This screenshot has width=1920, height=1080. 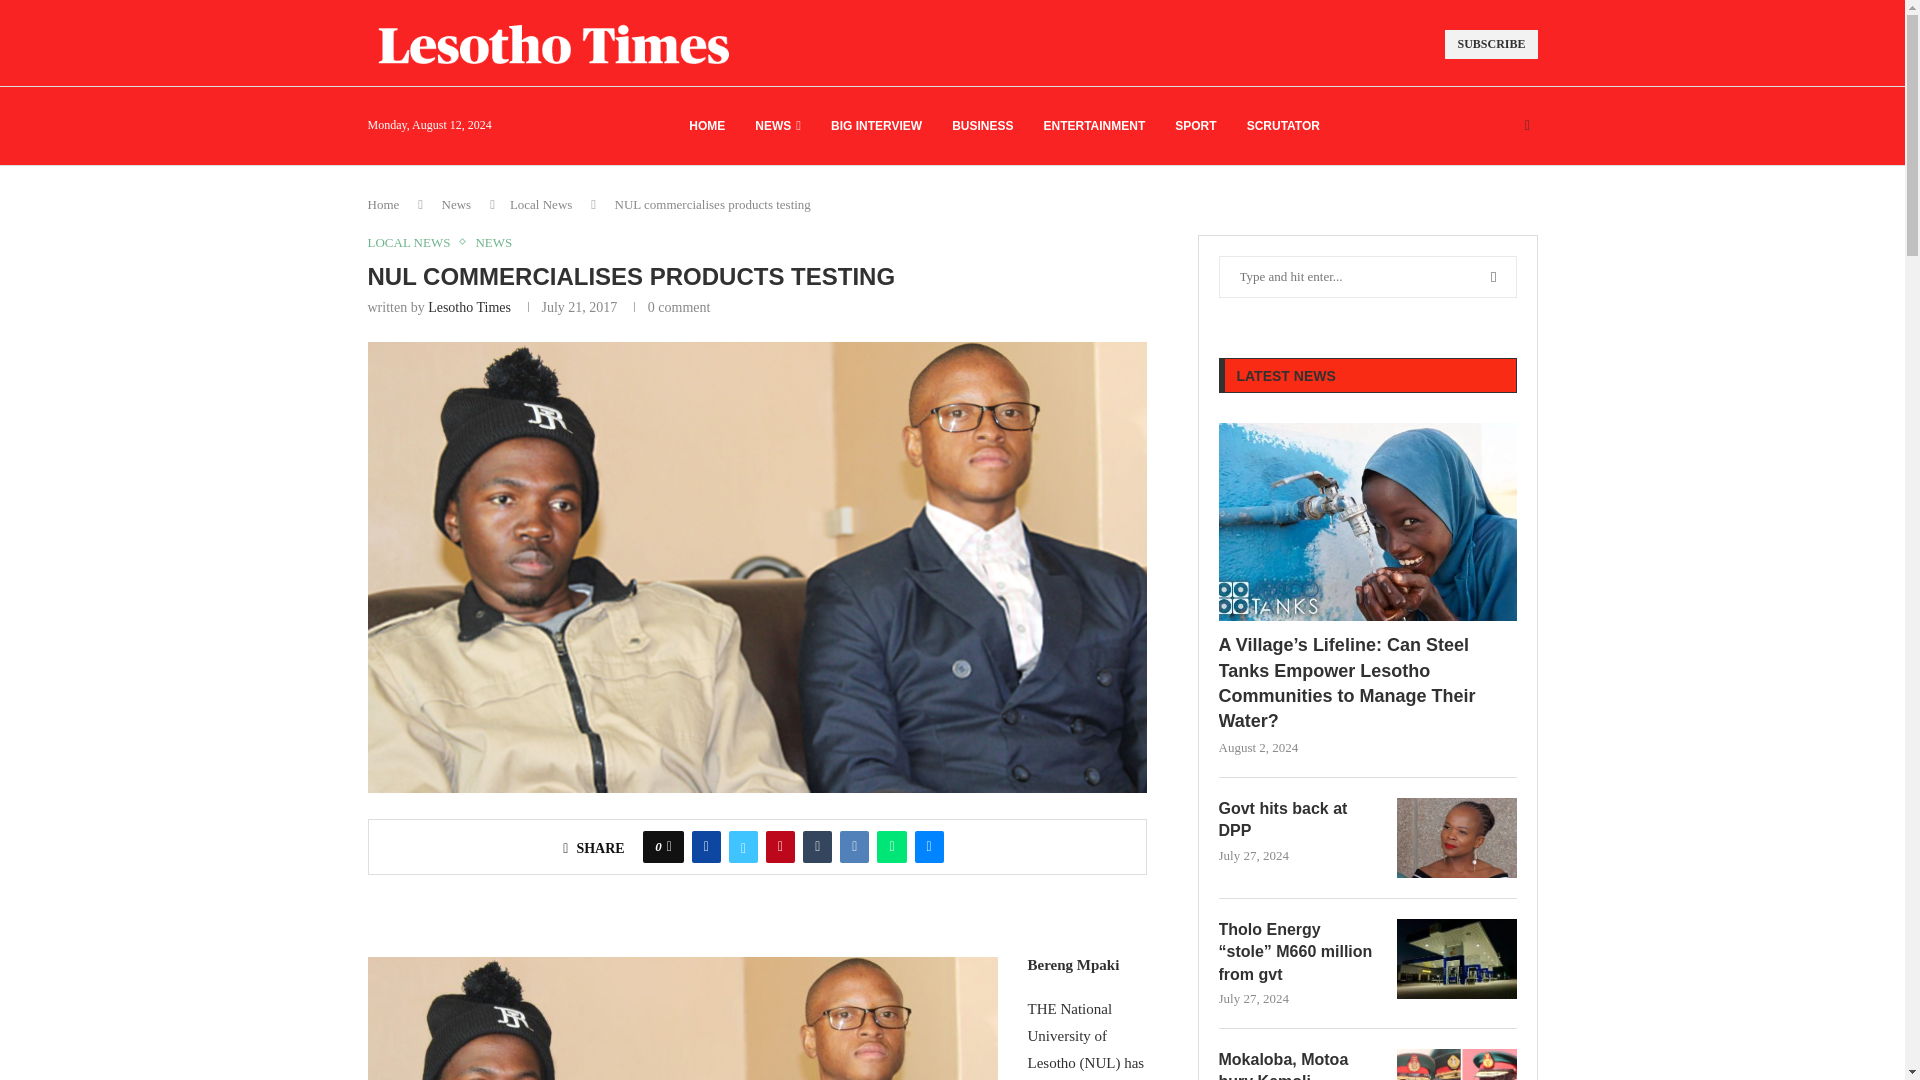 What do you see at coordinates (1095, 126) in the screenshot?
I see `ENTERTAINMENT` at bounding box center [1095, 126].